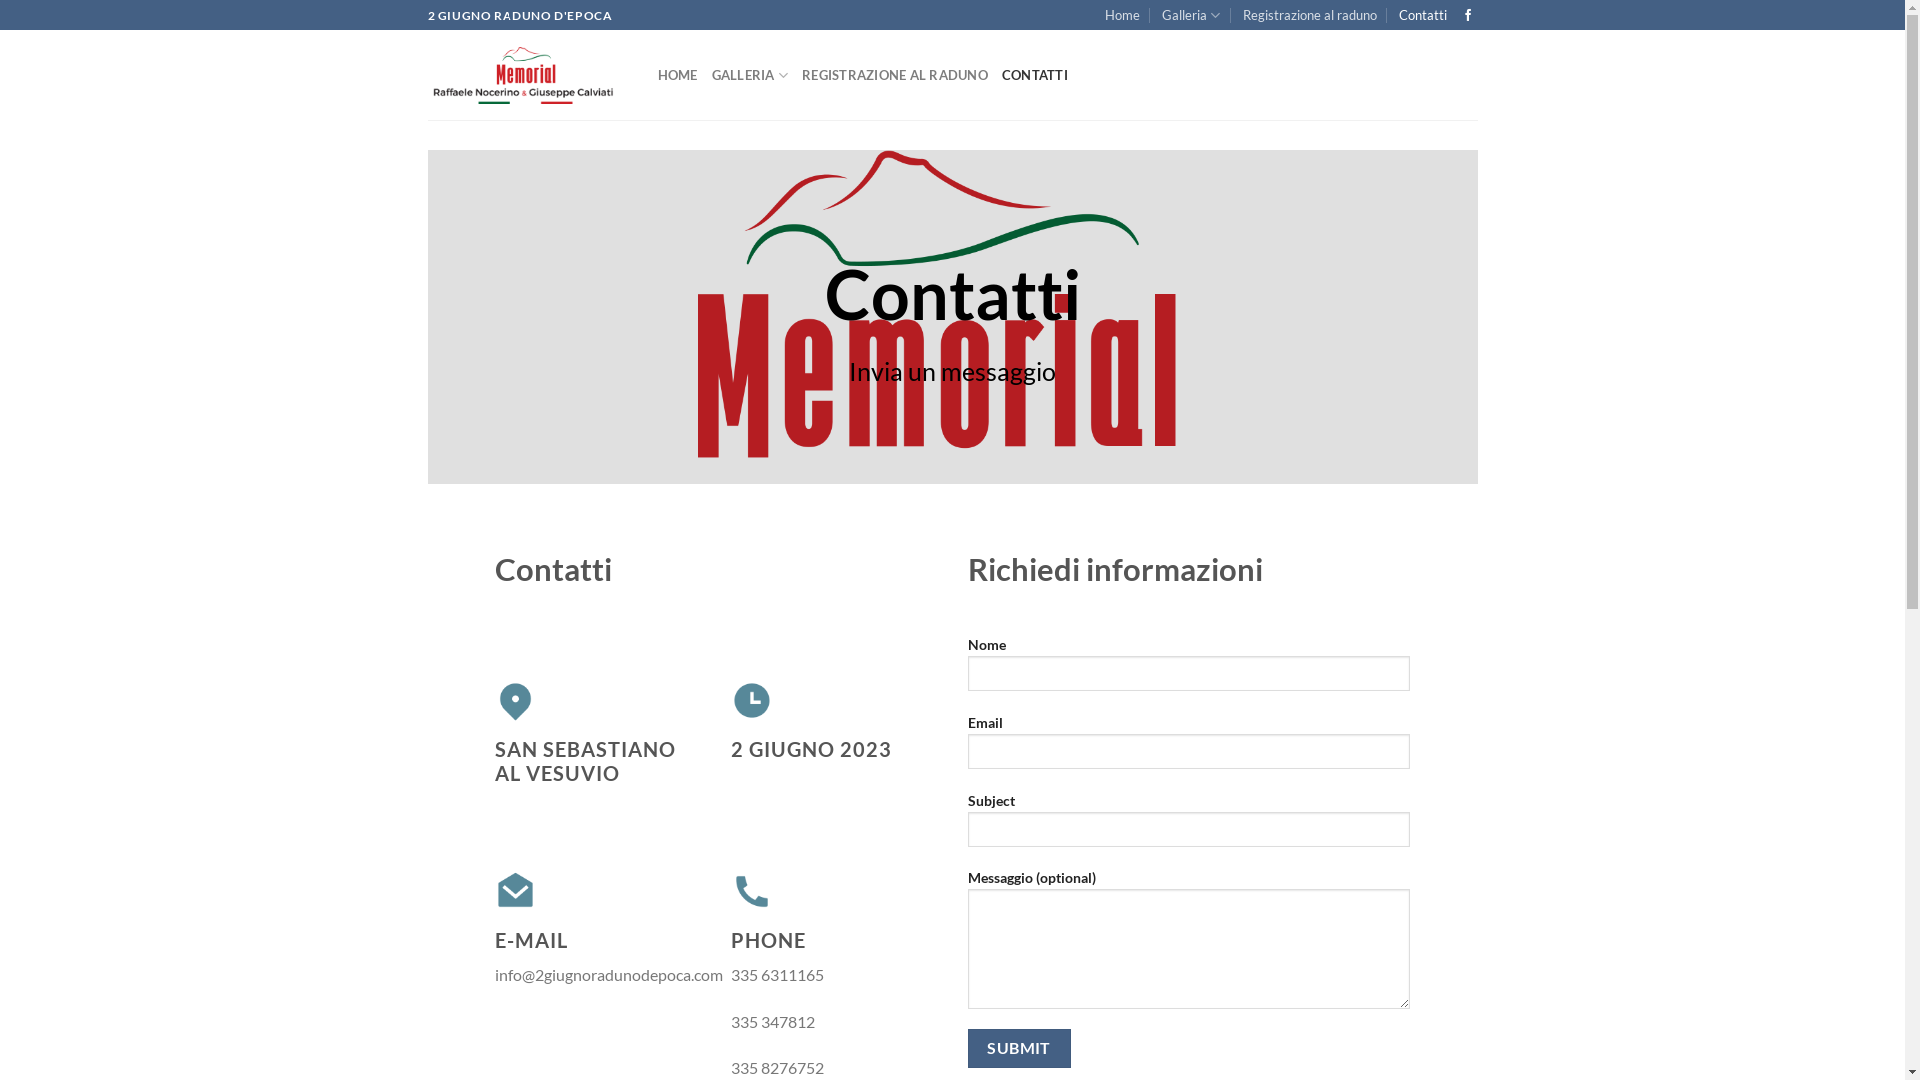 The height and width of the screenshot is (1080, 1920). Describe the element at coordinates (1310, 15) in the screenshot. I see `Registrazione al raduno` at that location.